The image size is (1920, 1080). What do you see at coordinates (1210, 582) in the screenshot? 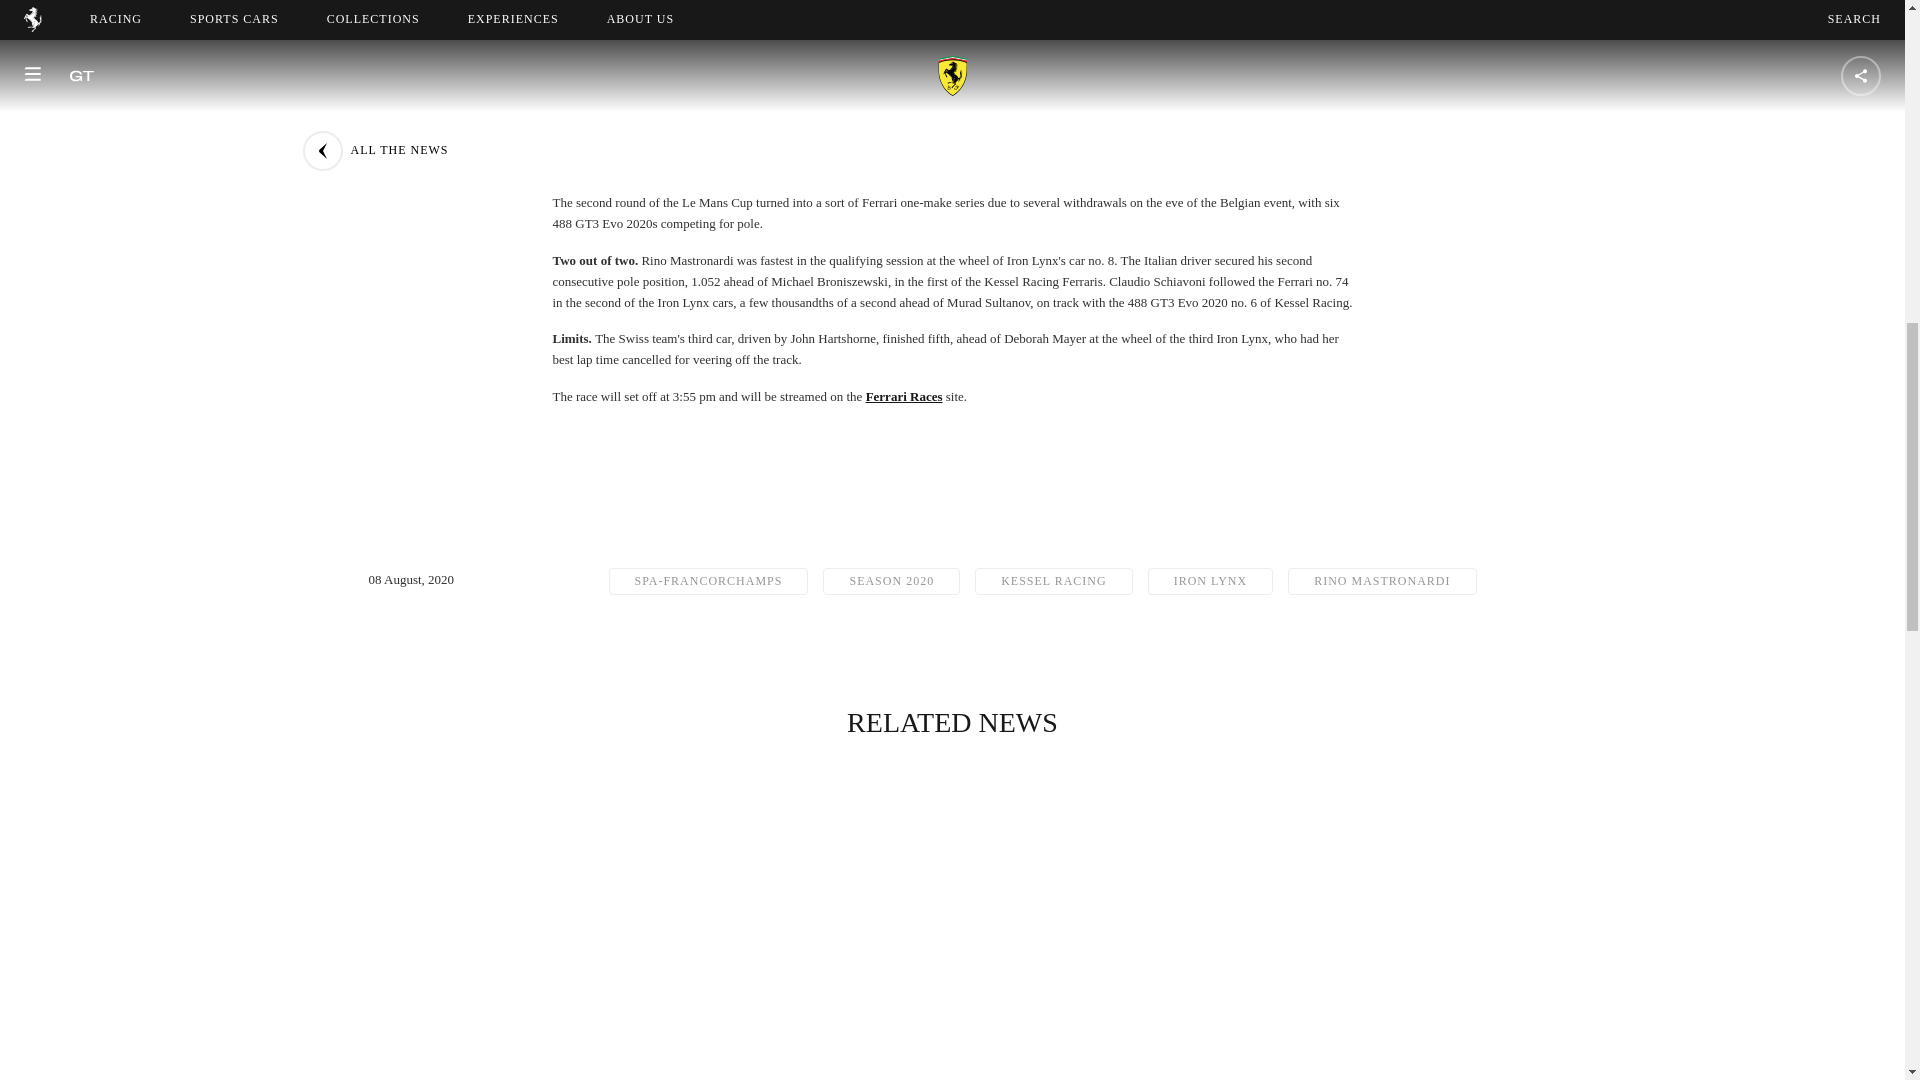
I see `IRON LYNX` at bounding box center [1210, 582].